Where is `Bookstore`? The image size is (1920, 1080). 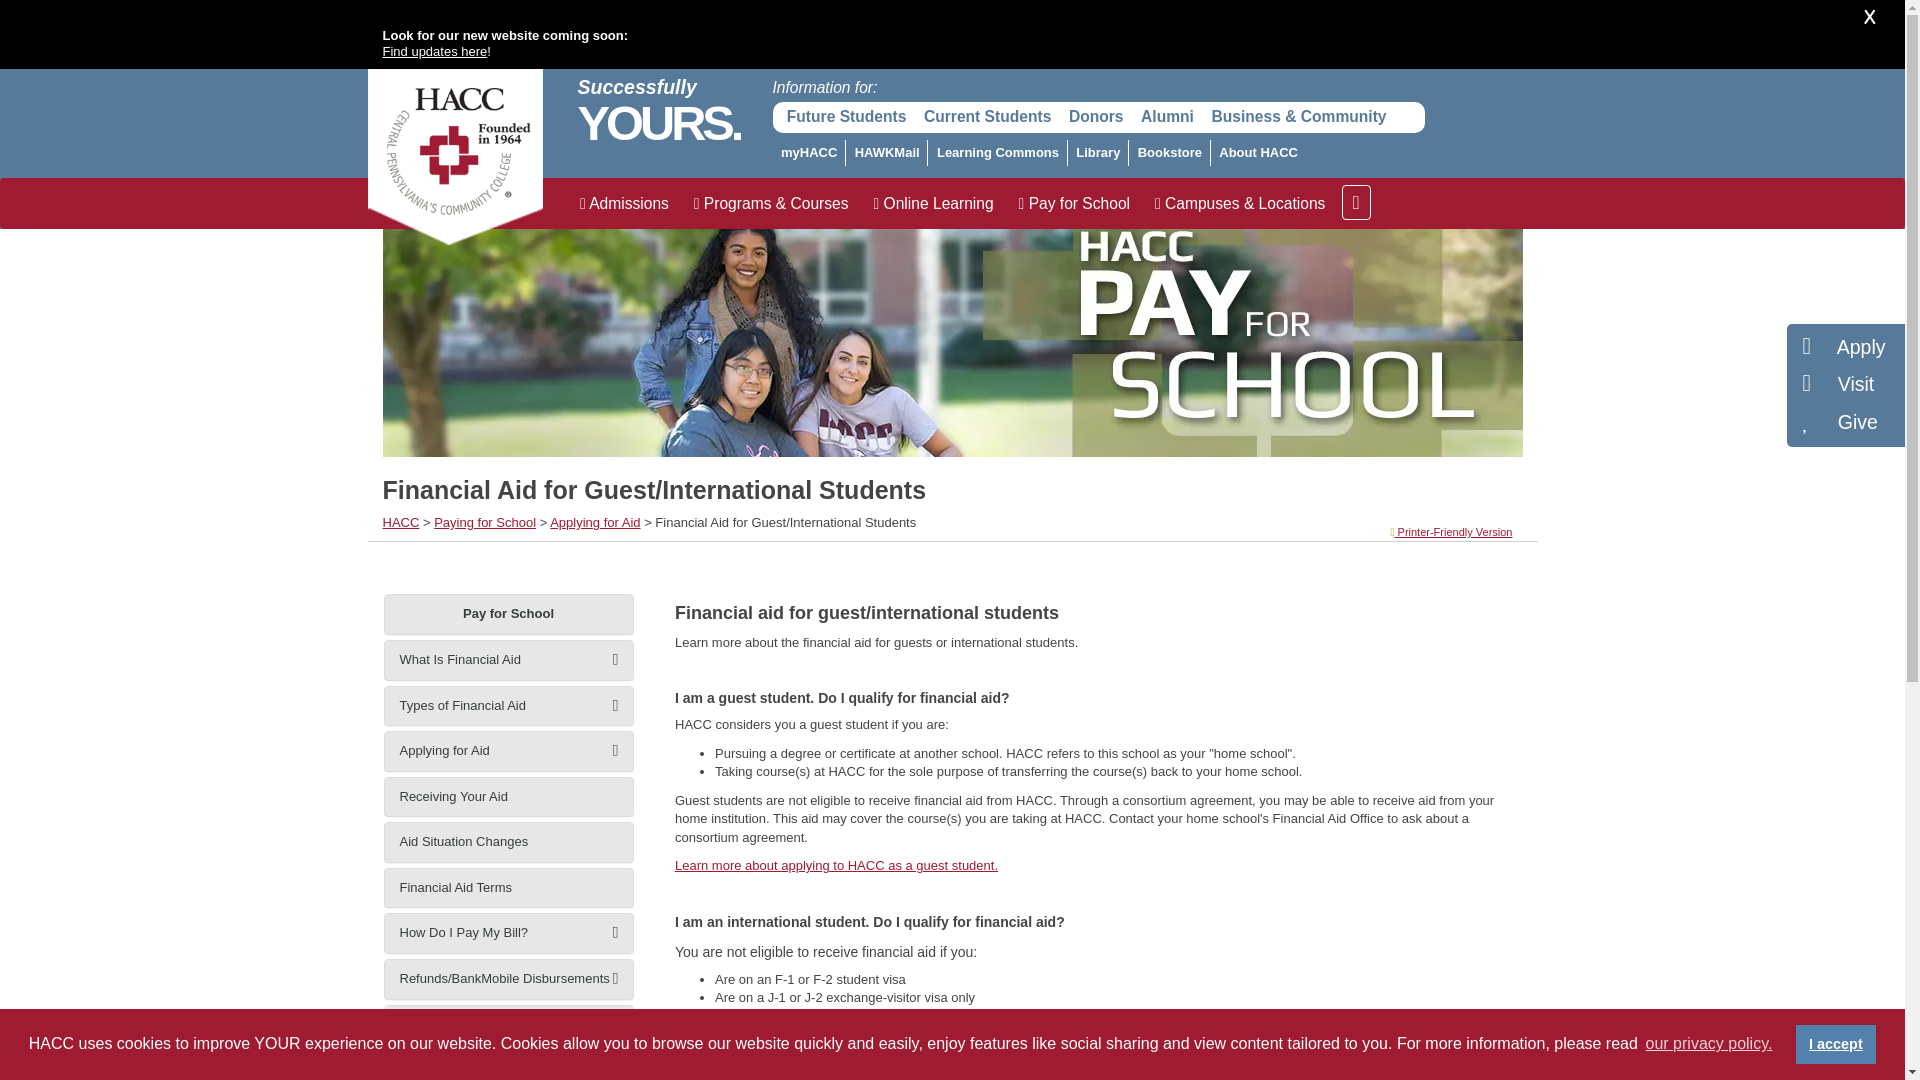
Bookstore is located at coordinates (1168, 153).